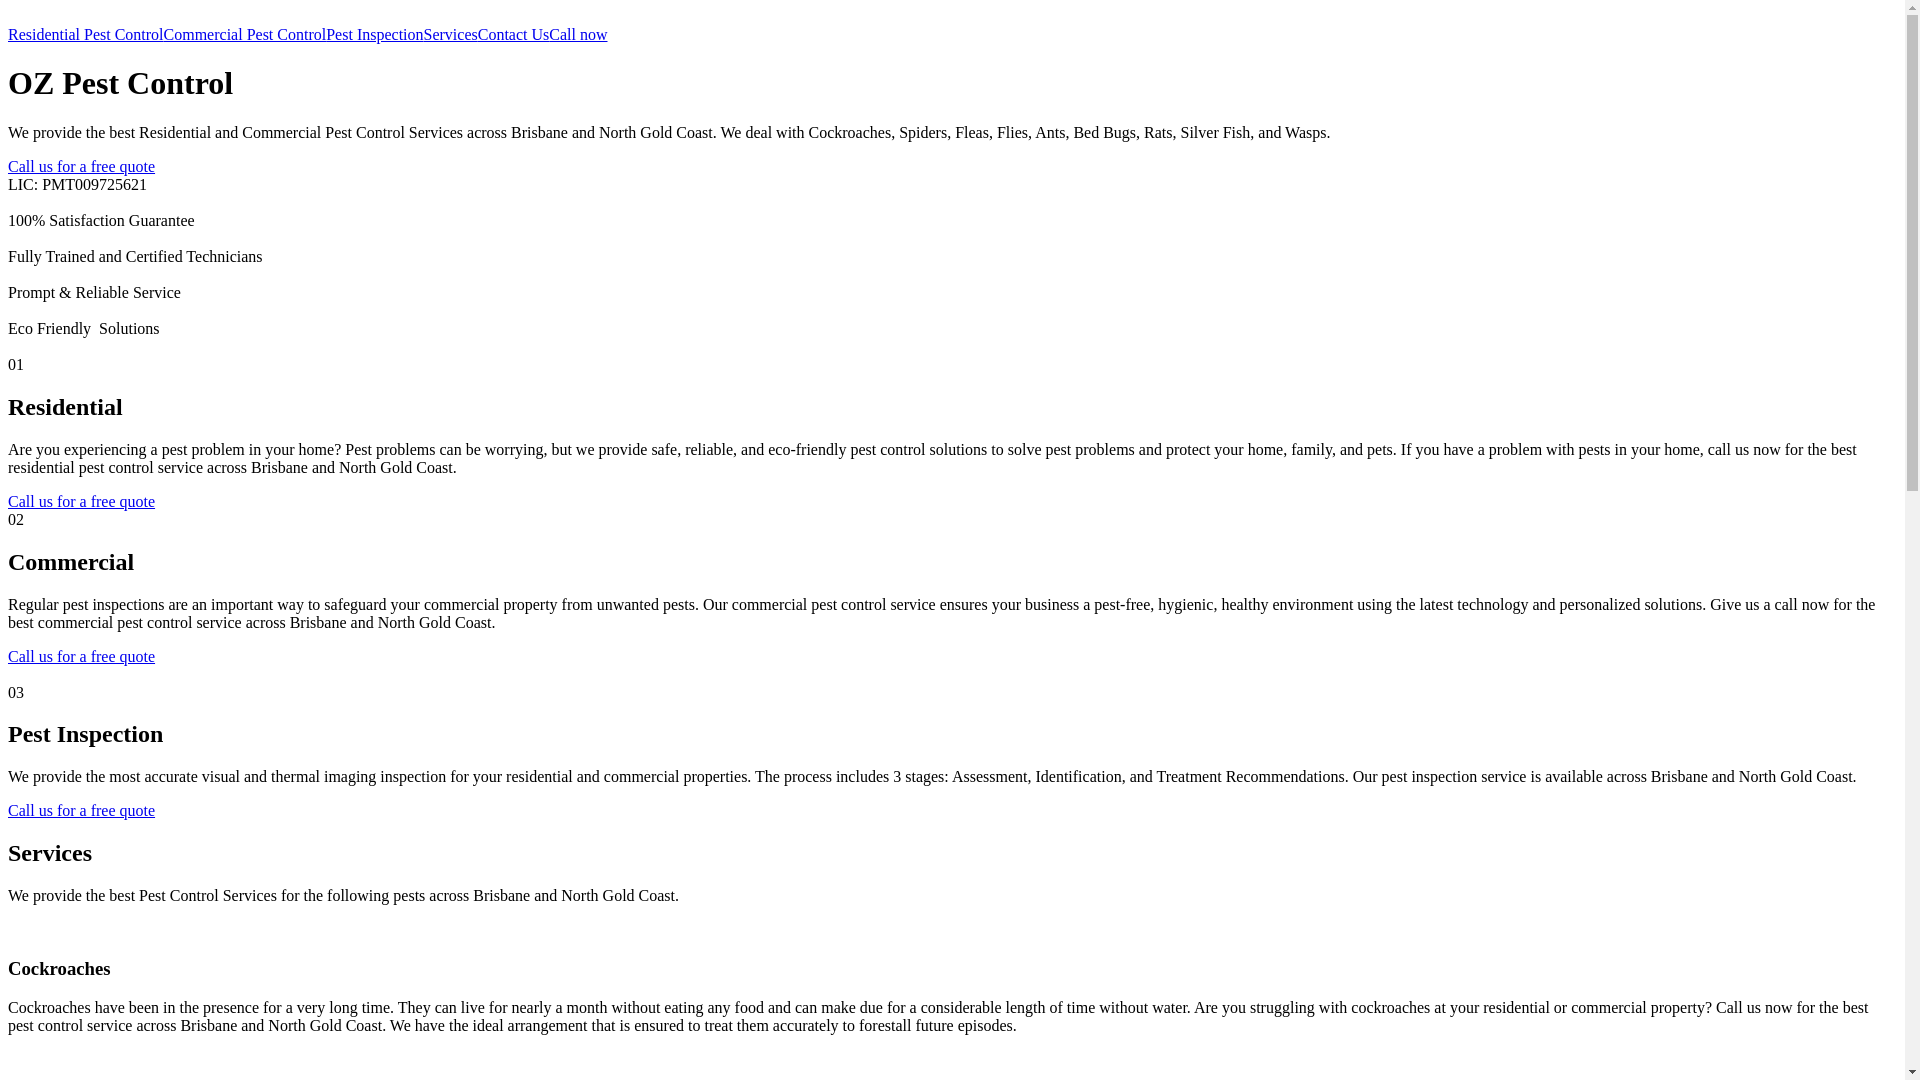 This screenshot has height=1080, width=1920. I want to click on Pest Inspection, so click(374, 34).